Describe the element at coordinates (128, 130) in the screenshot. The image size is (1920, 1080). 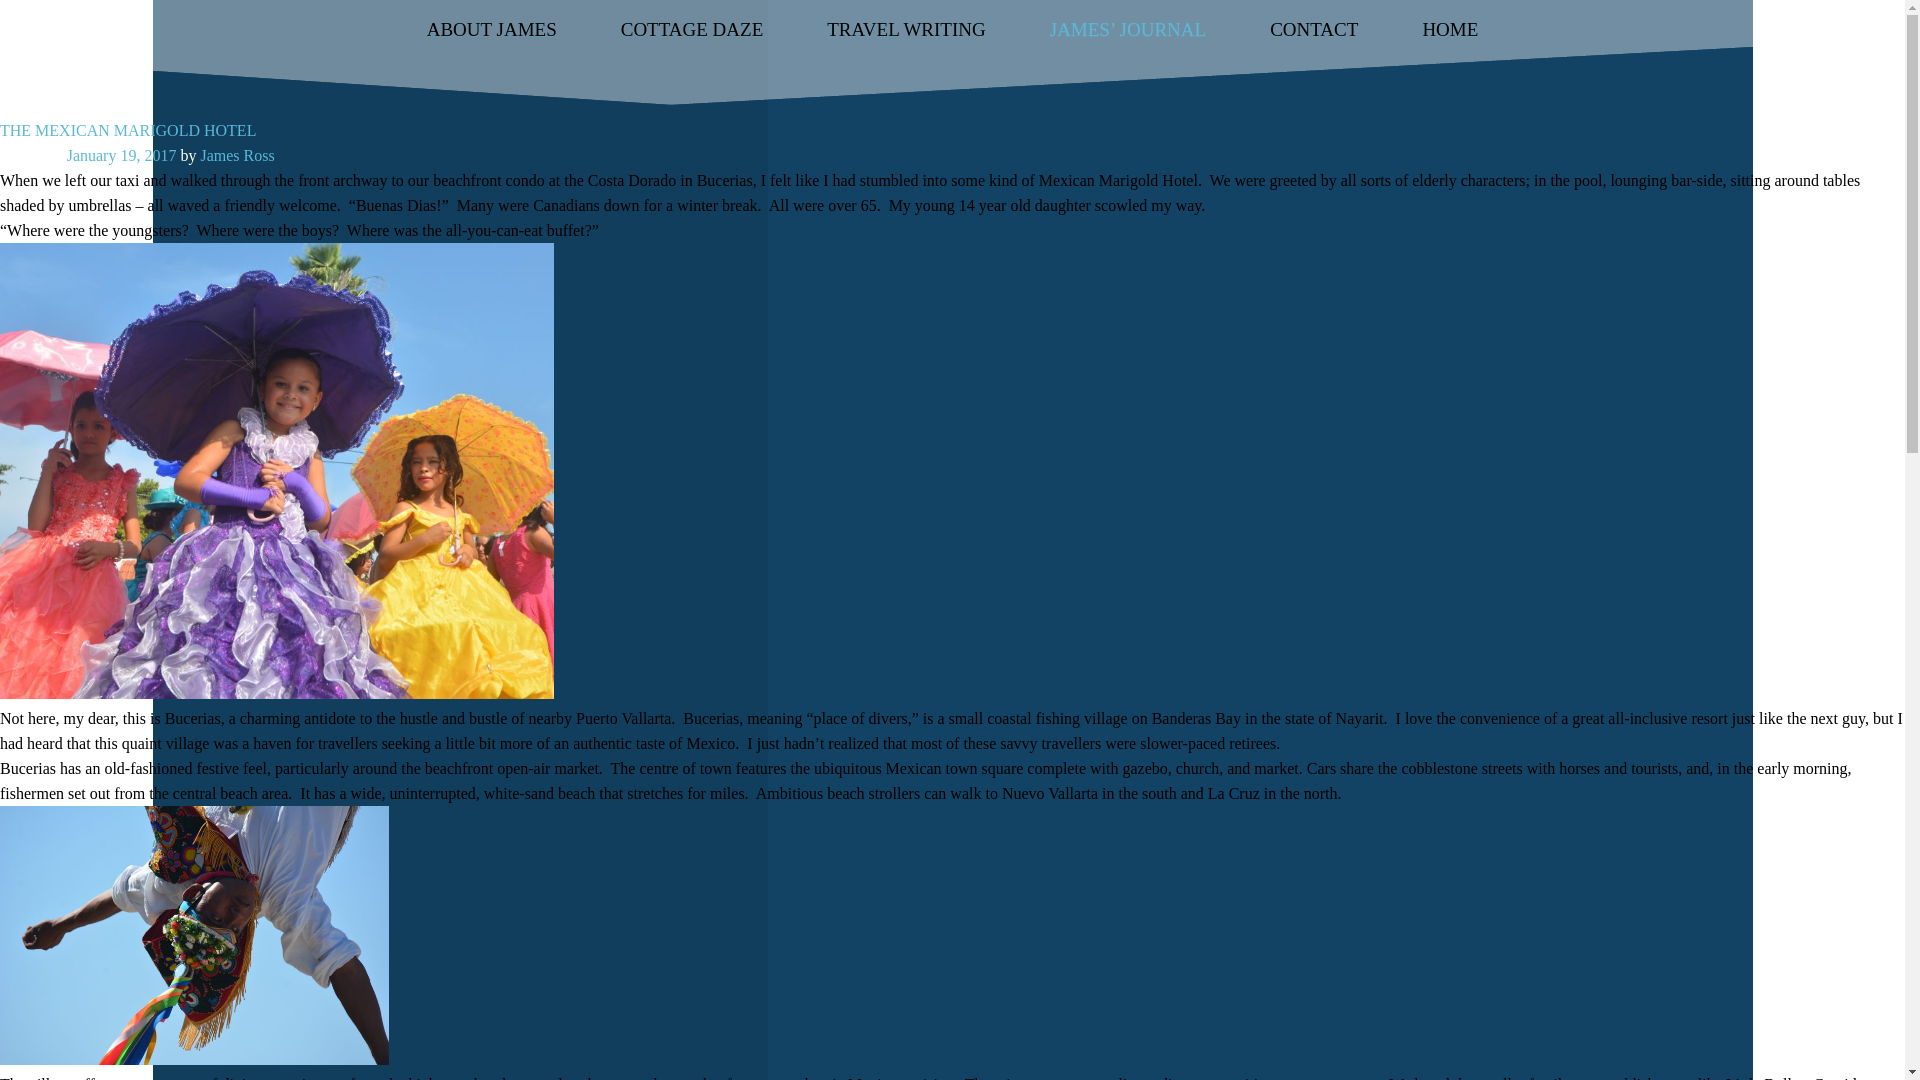
I see `THE MEXICAN MARIGOLD HOTEL` at that location.